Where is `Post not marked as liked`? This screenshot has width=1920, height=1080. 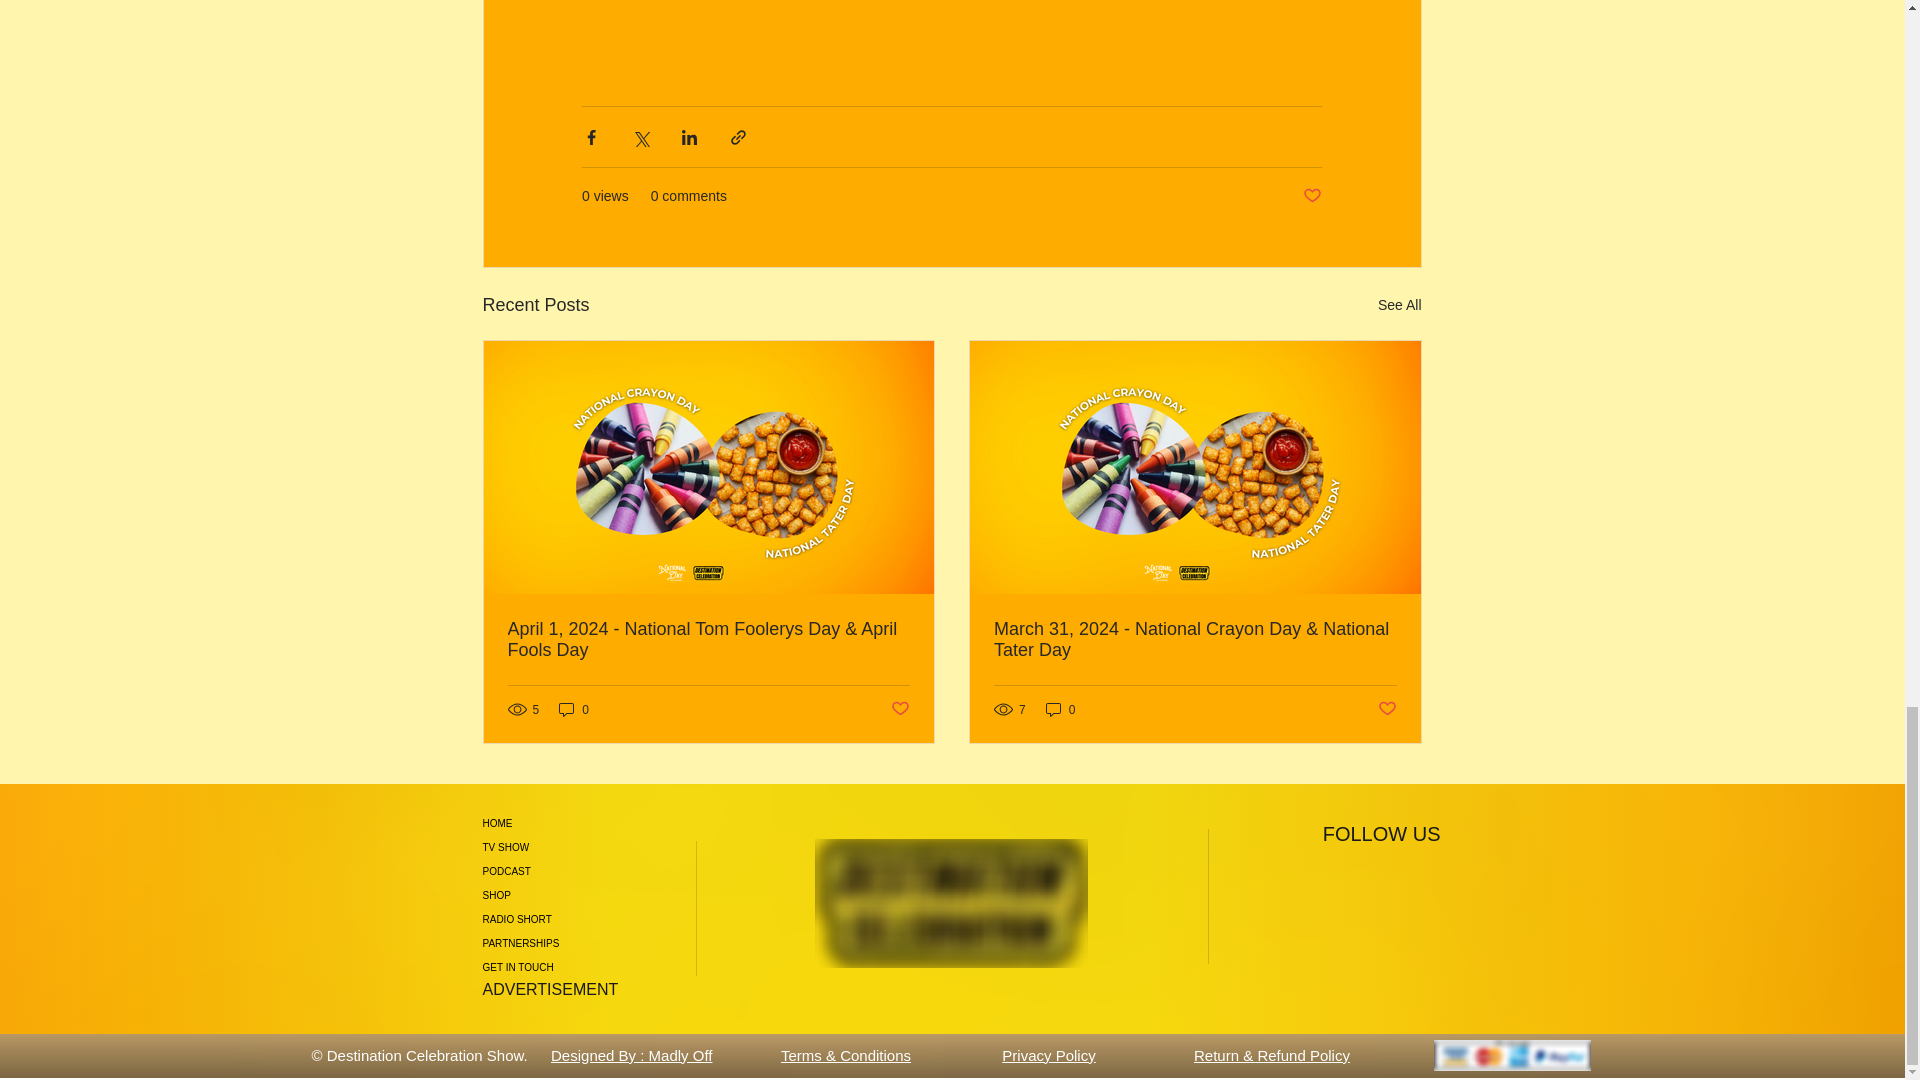
Post not marked as liked is located at coordinates (900, 709).